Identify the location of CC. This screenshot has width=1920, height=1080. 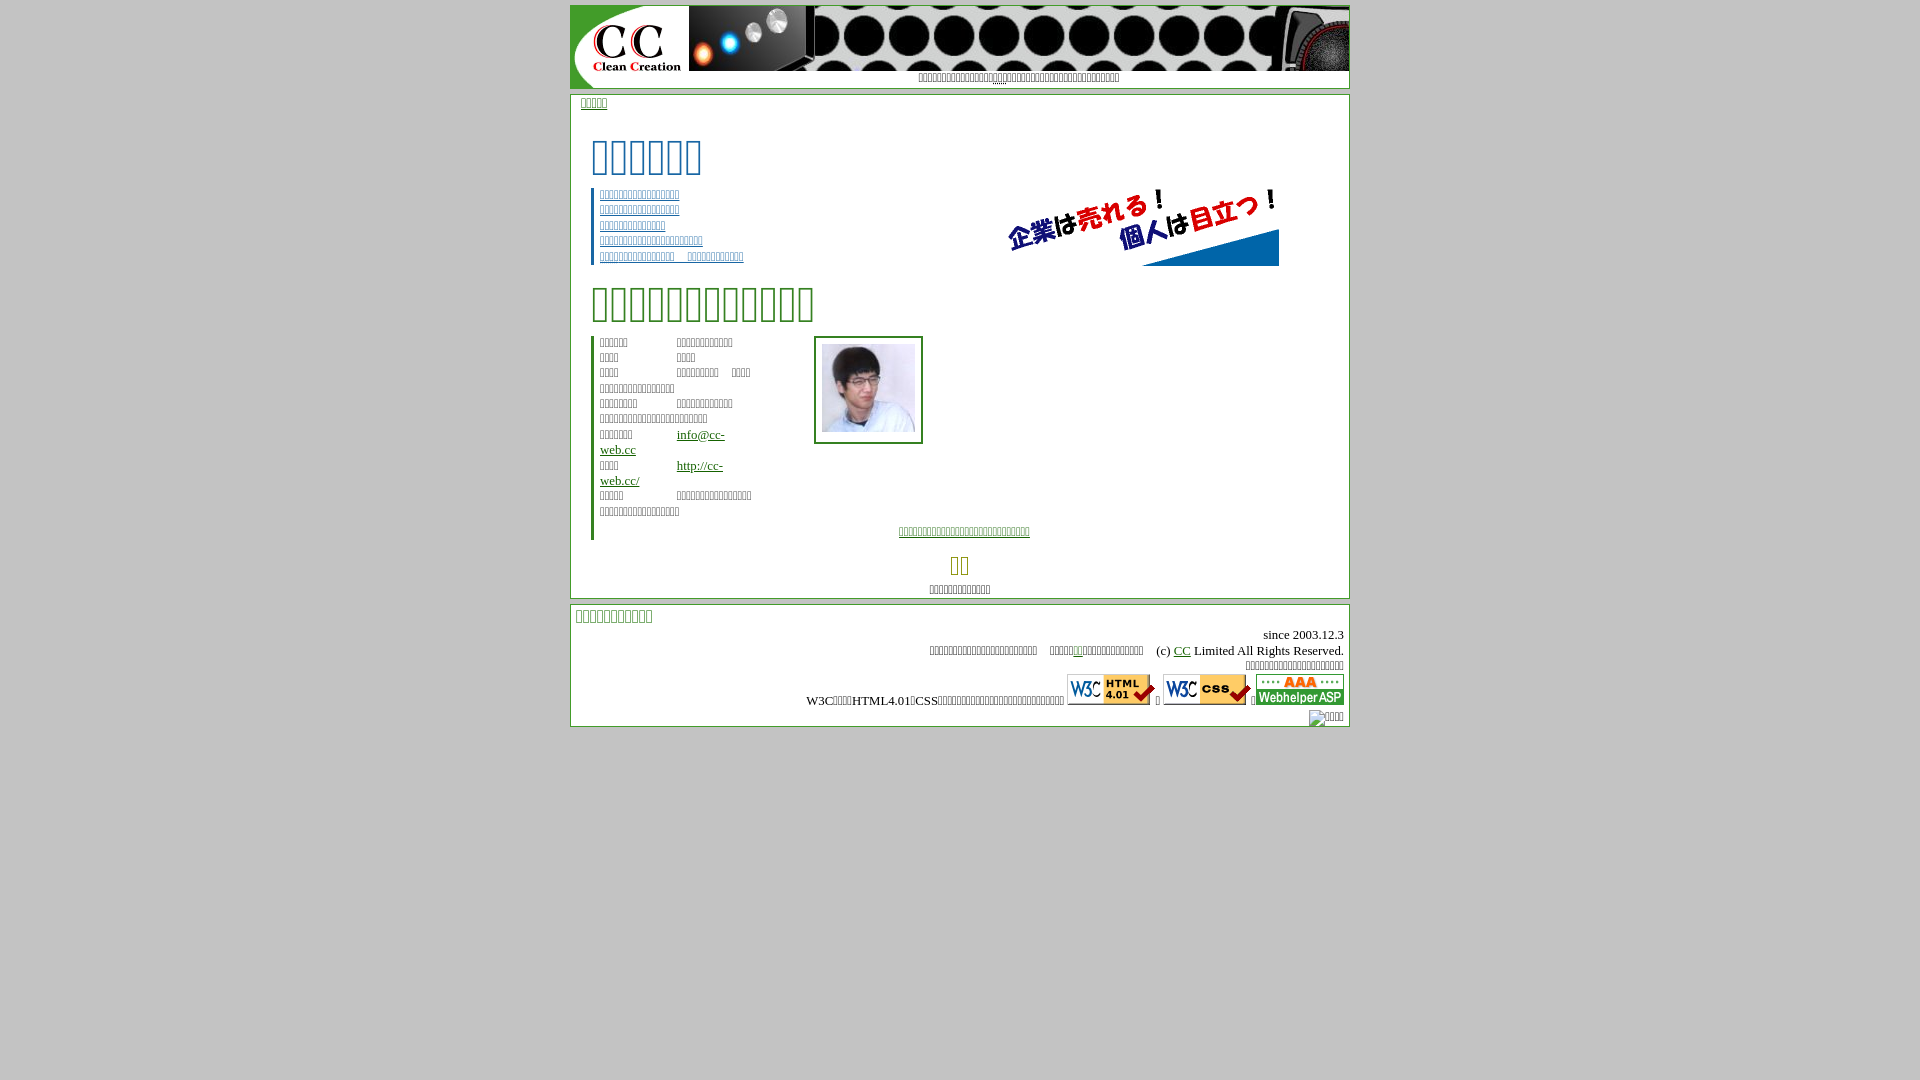
(1182, 651).